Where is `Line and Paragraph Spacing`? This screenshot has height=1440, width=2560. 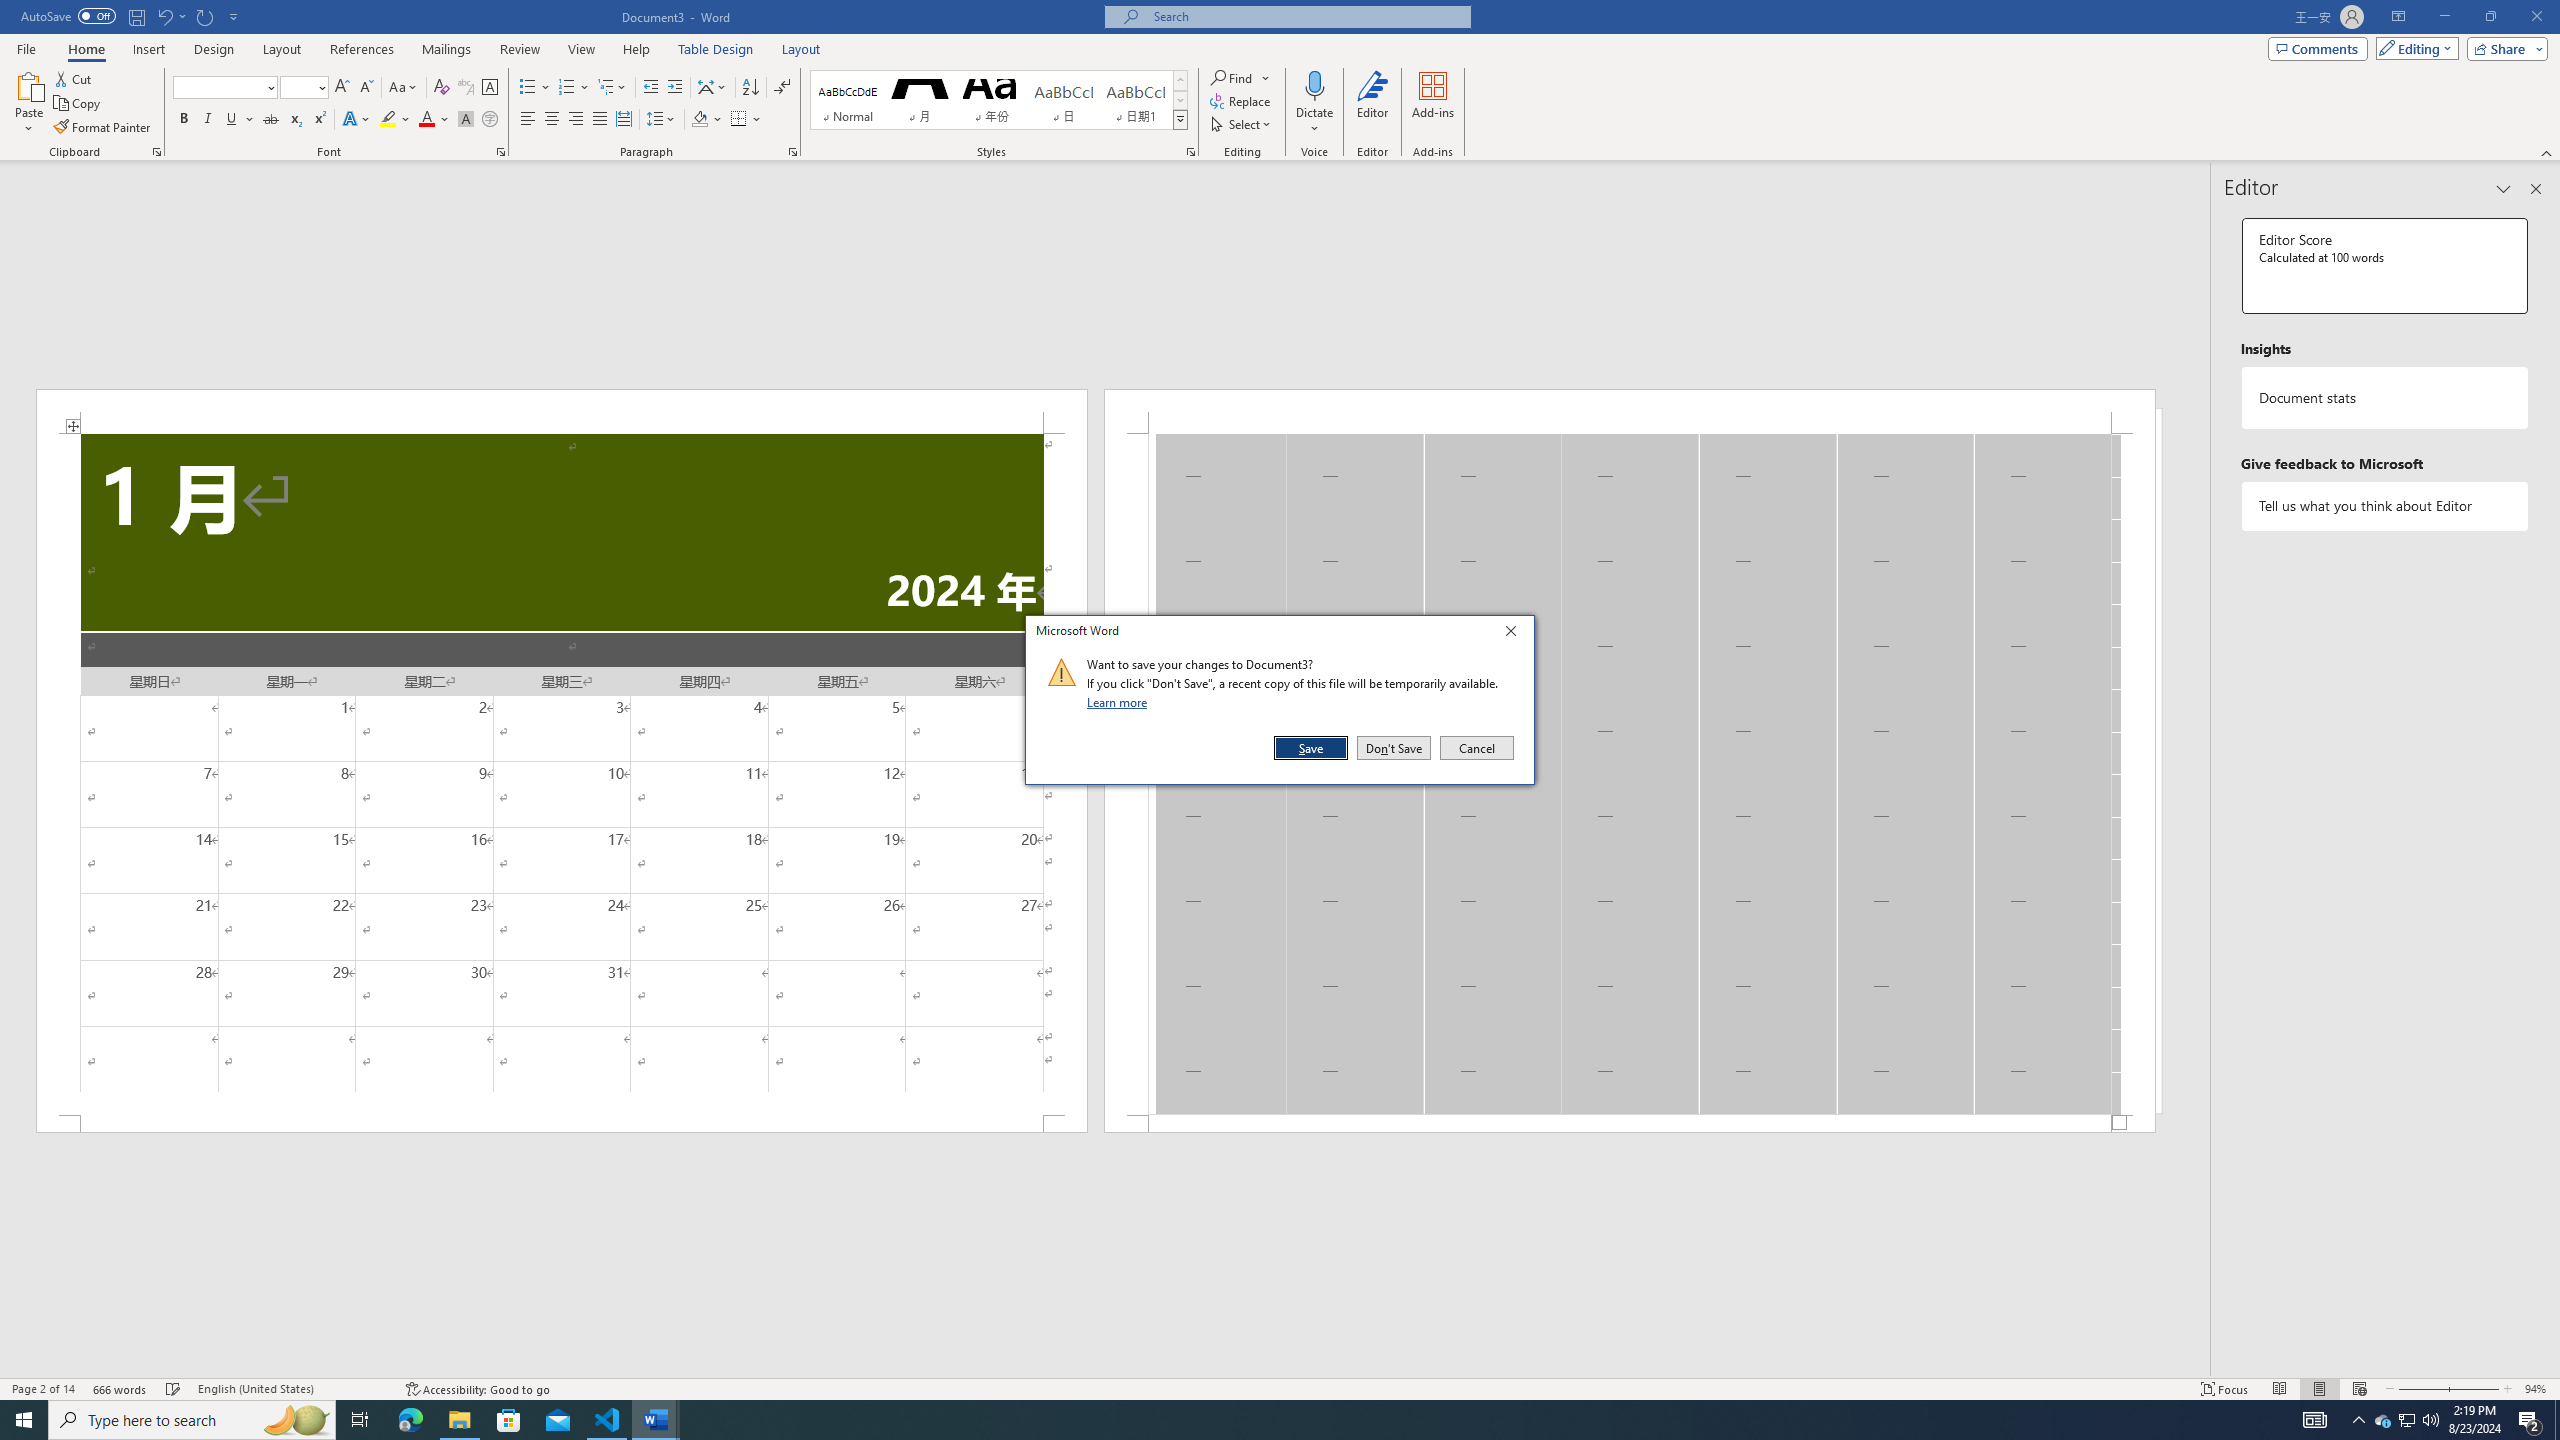 Line and Paragraph Spacing is located at coordinates (662, 120).